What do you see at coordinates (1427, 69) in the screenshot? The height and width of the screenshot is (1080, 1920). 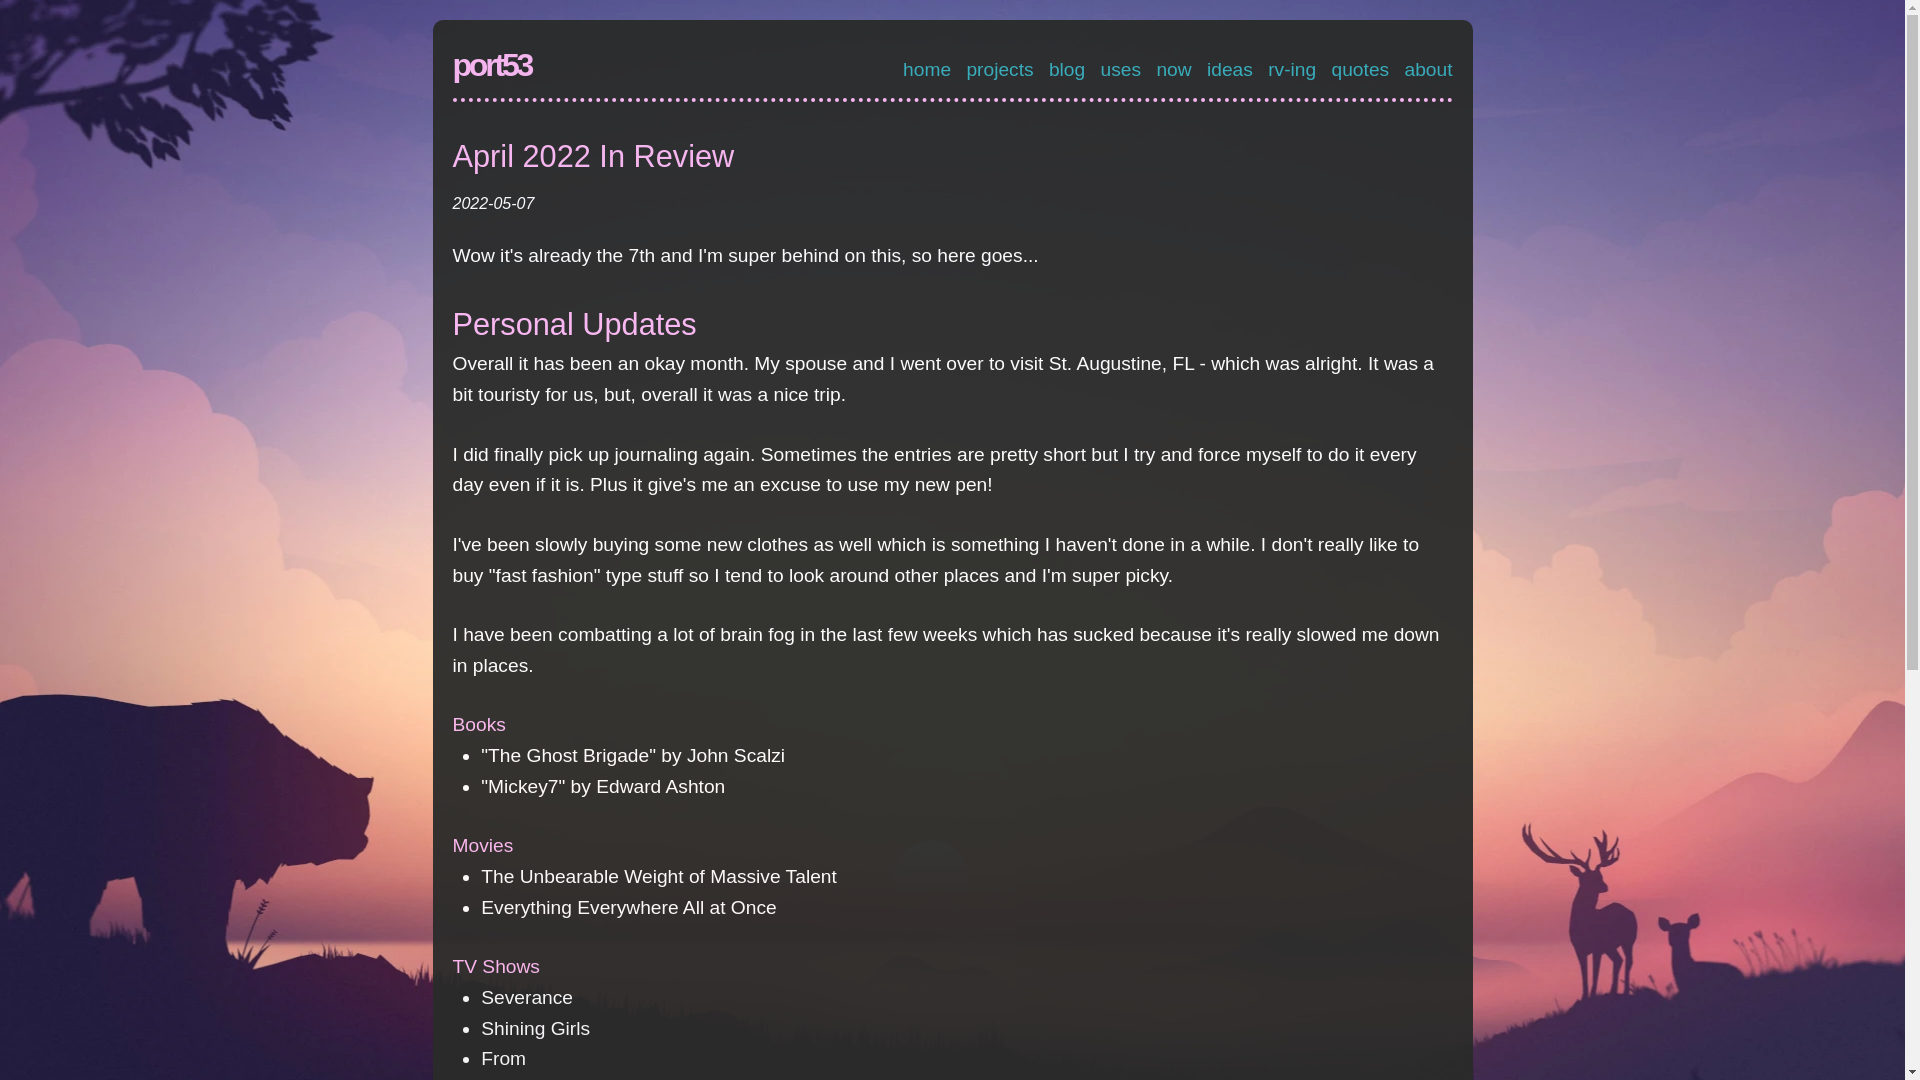 I see `about` at bounding box center [1427, 69].